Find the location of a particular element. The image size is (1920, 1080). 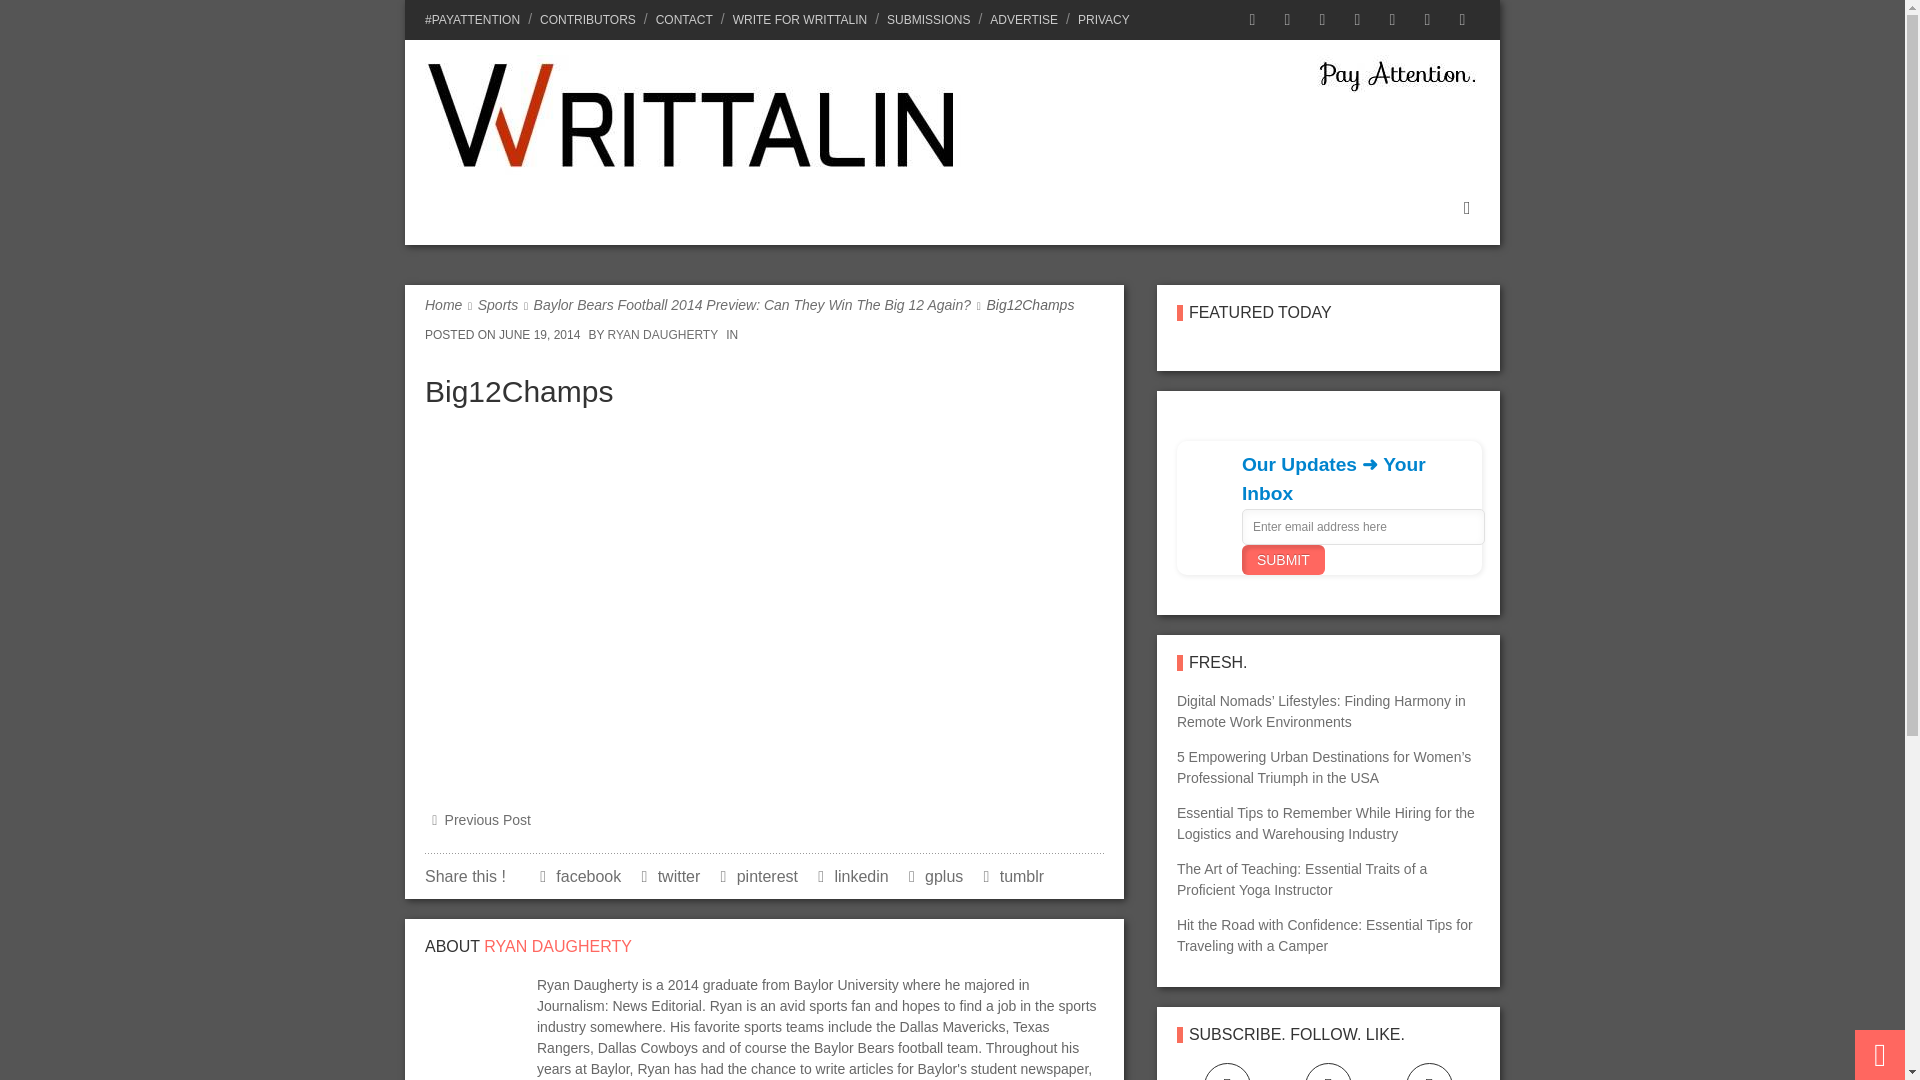

WRITE FOR WRITTALIN is located at coordinates (800, 20).